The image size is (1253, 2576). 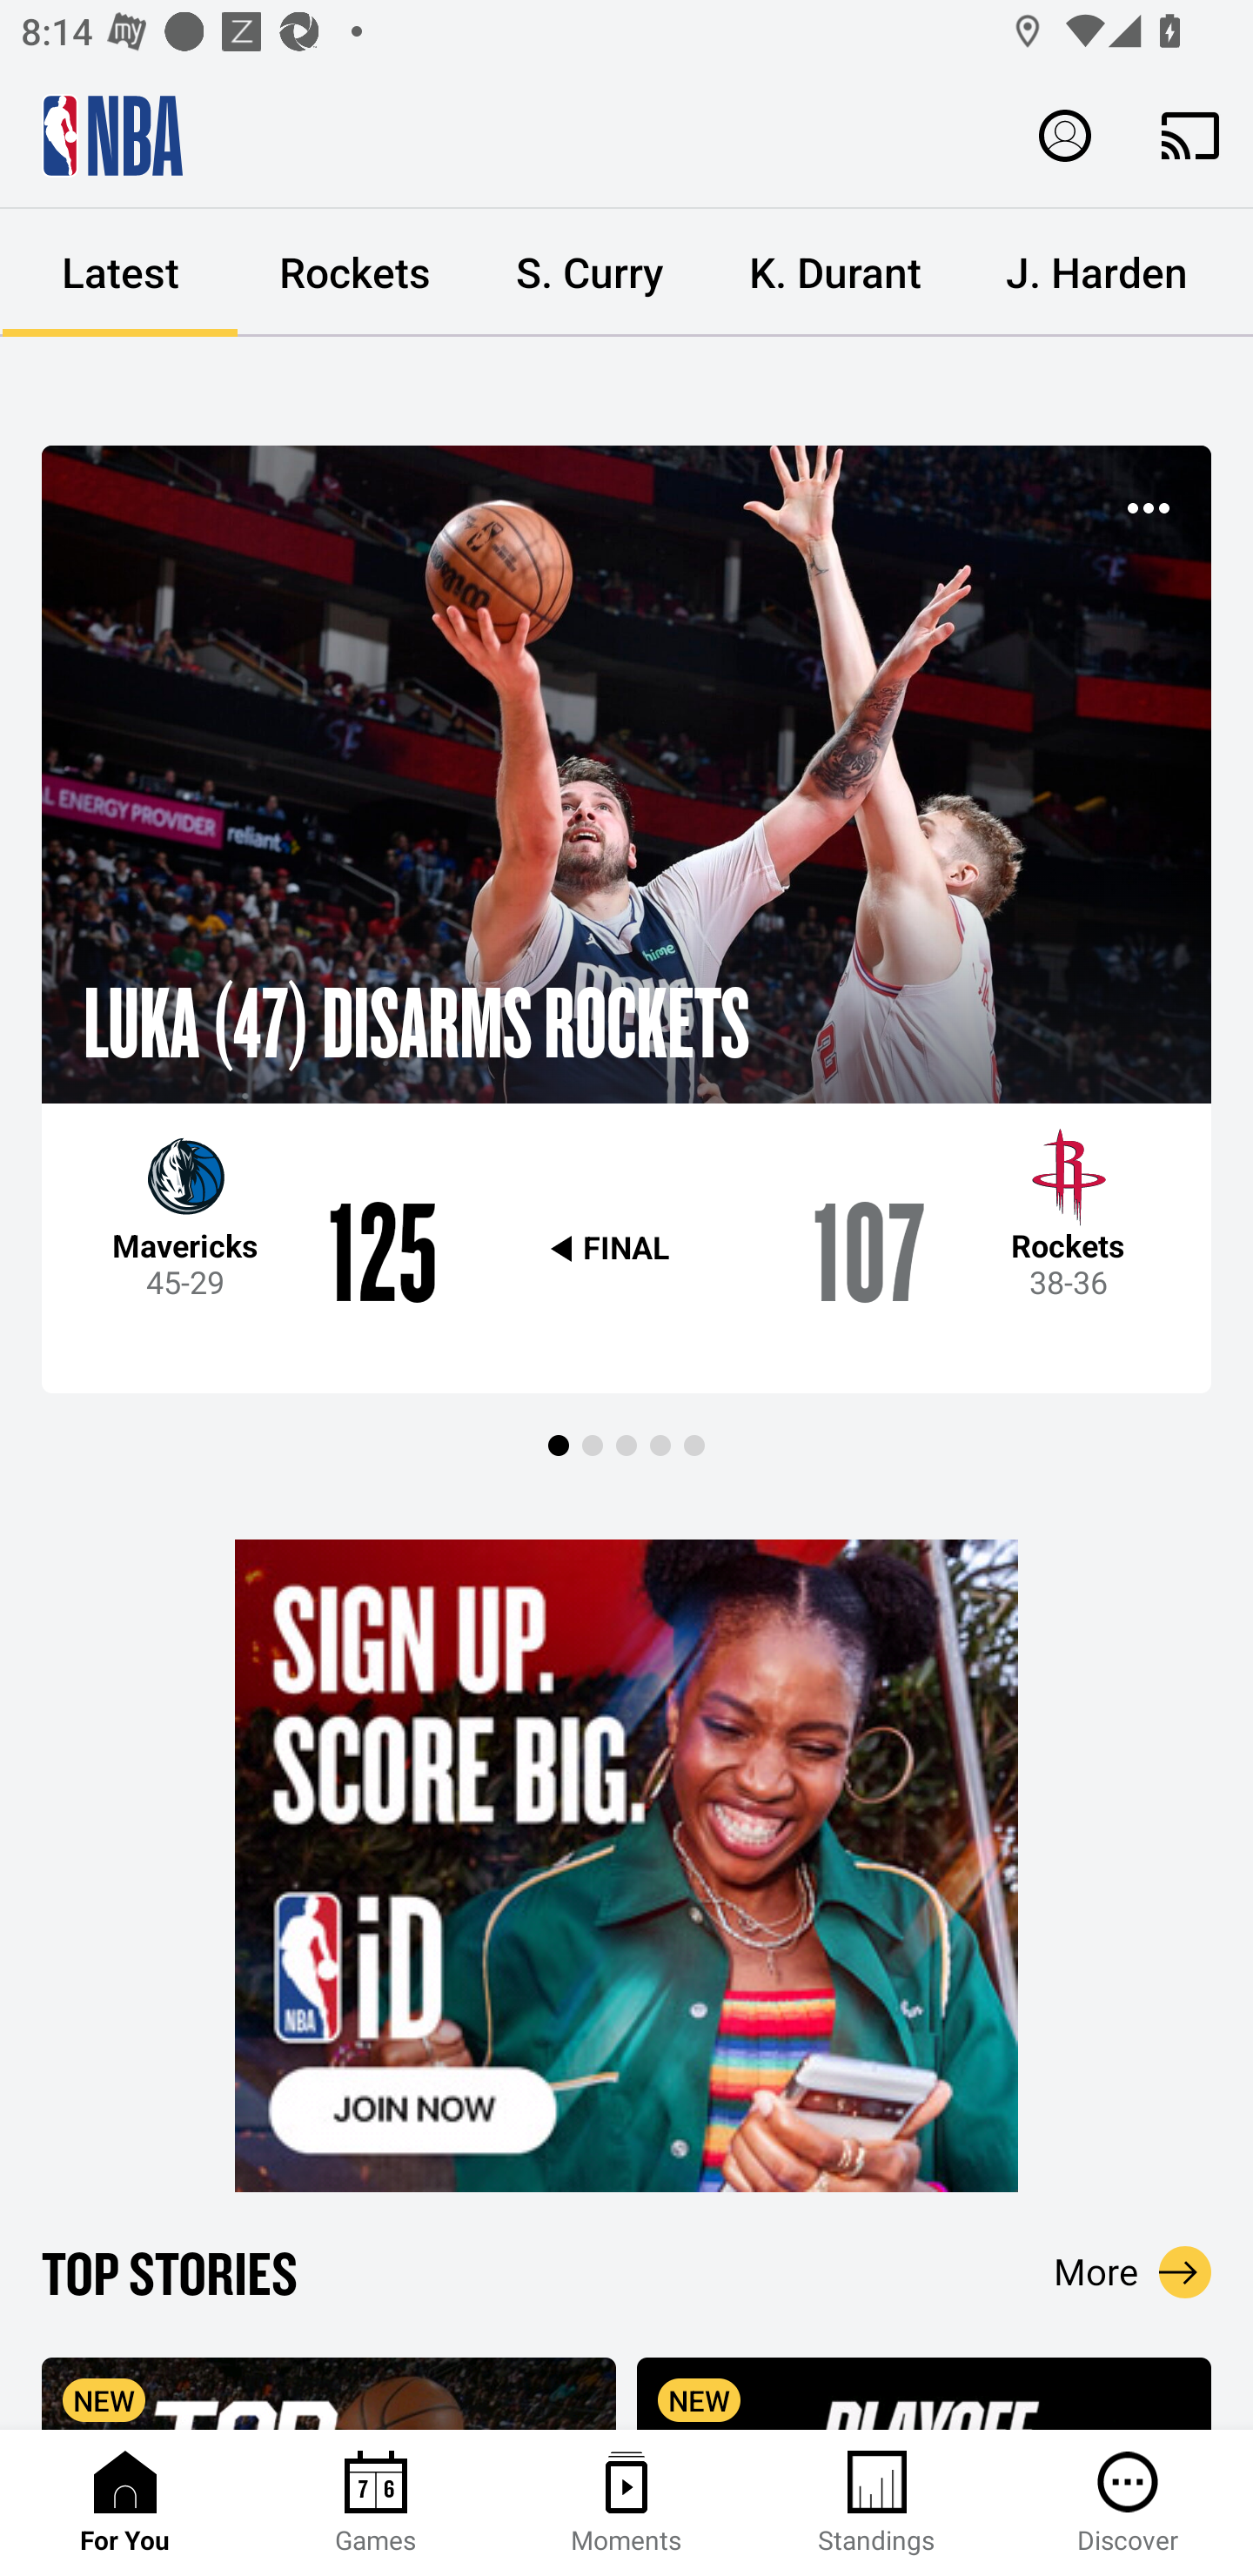 What do you see at coordinates (376, 2503) in the screenshot?
I see `Games` at bounding box center [376, 2503].